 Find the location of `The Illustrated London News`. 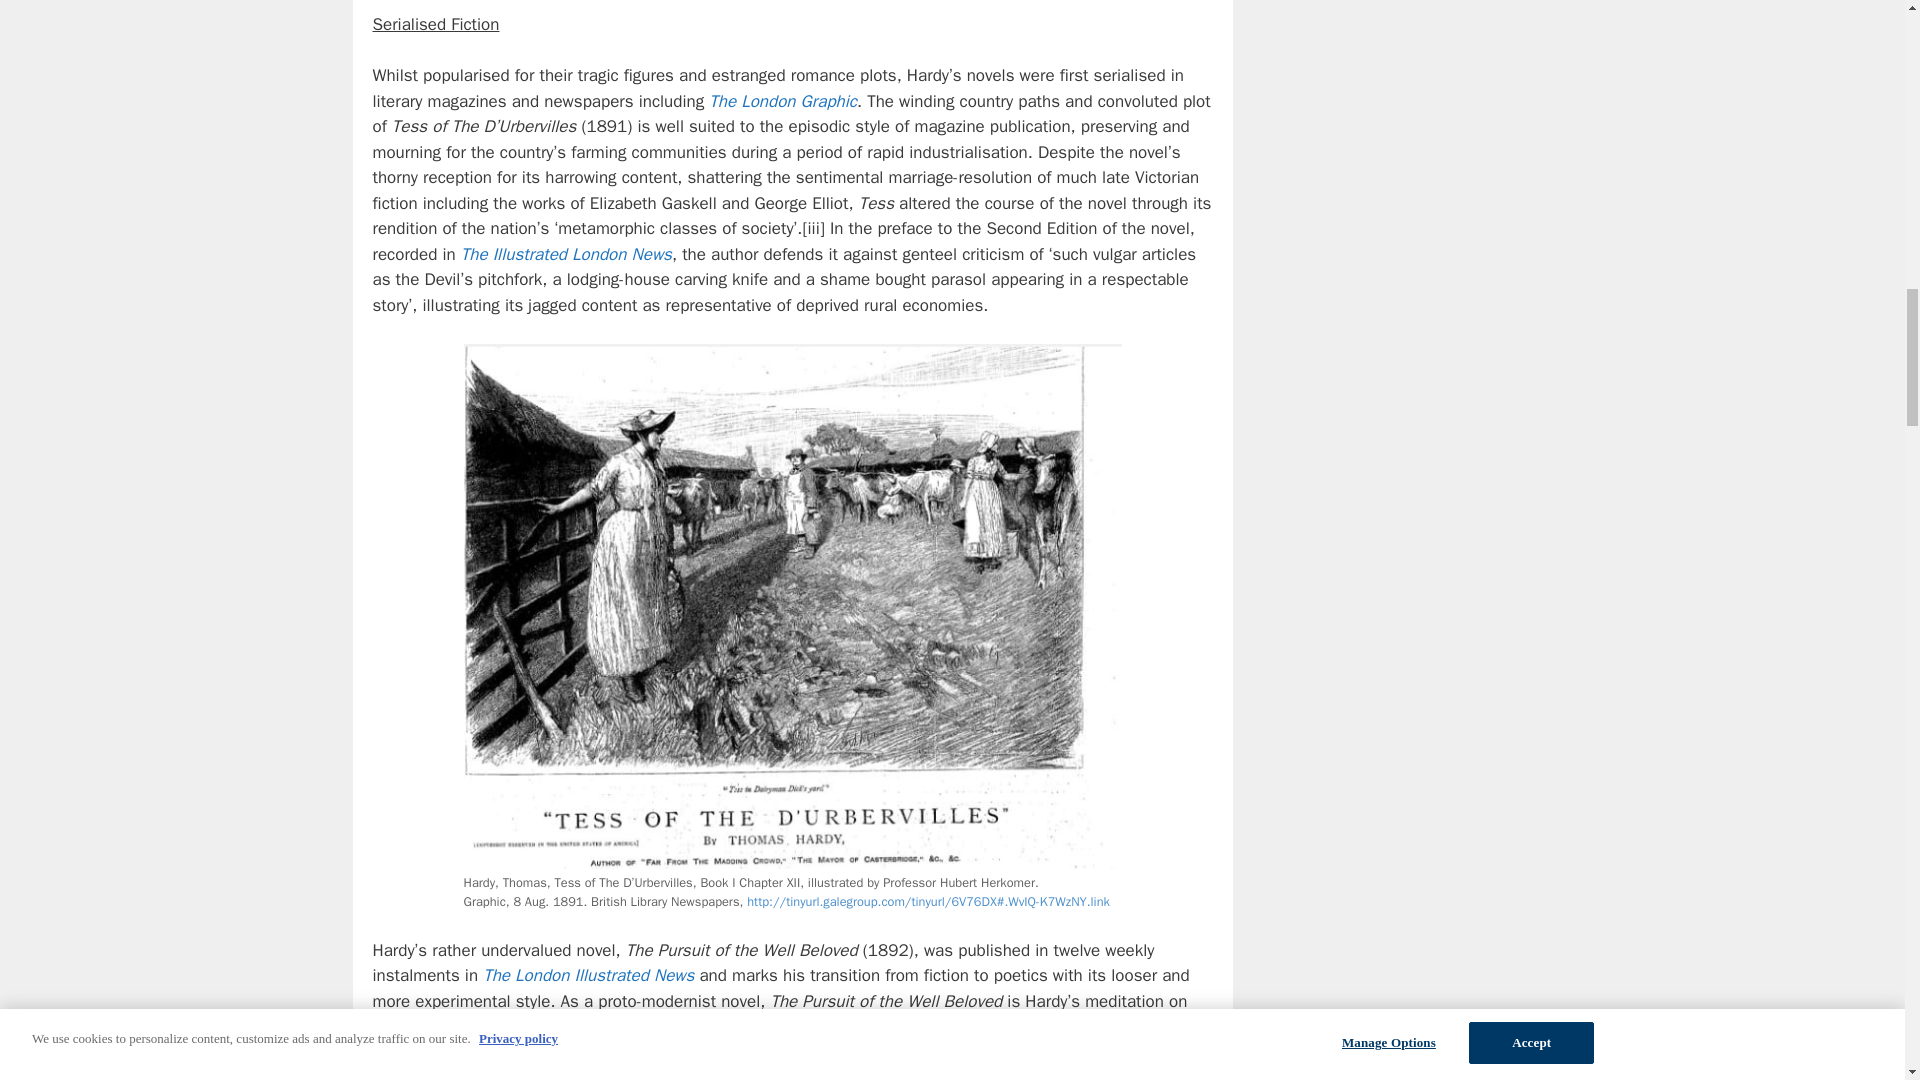

The Illustrated London News is located at coordinates (566, 254).